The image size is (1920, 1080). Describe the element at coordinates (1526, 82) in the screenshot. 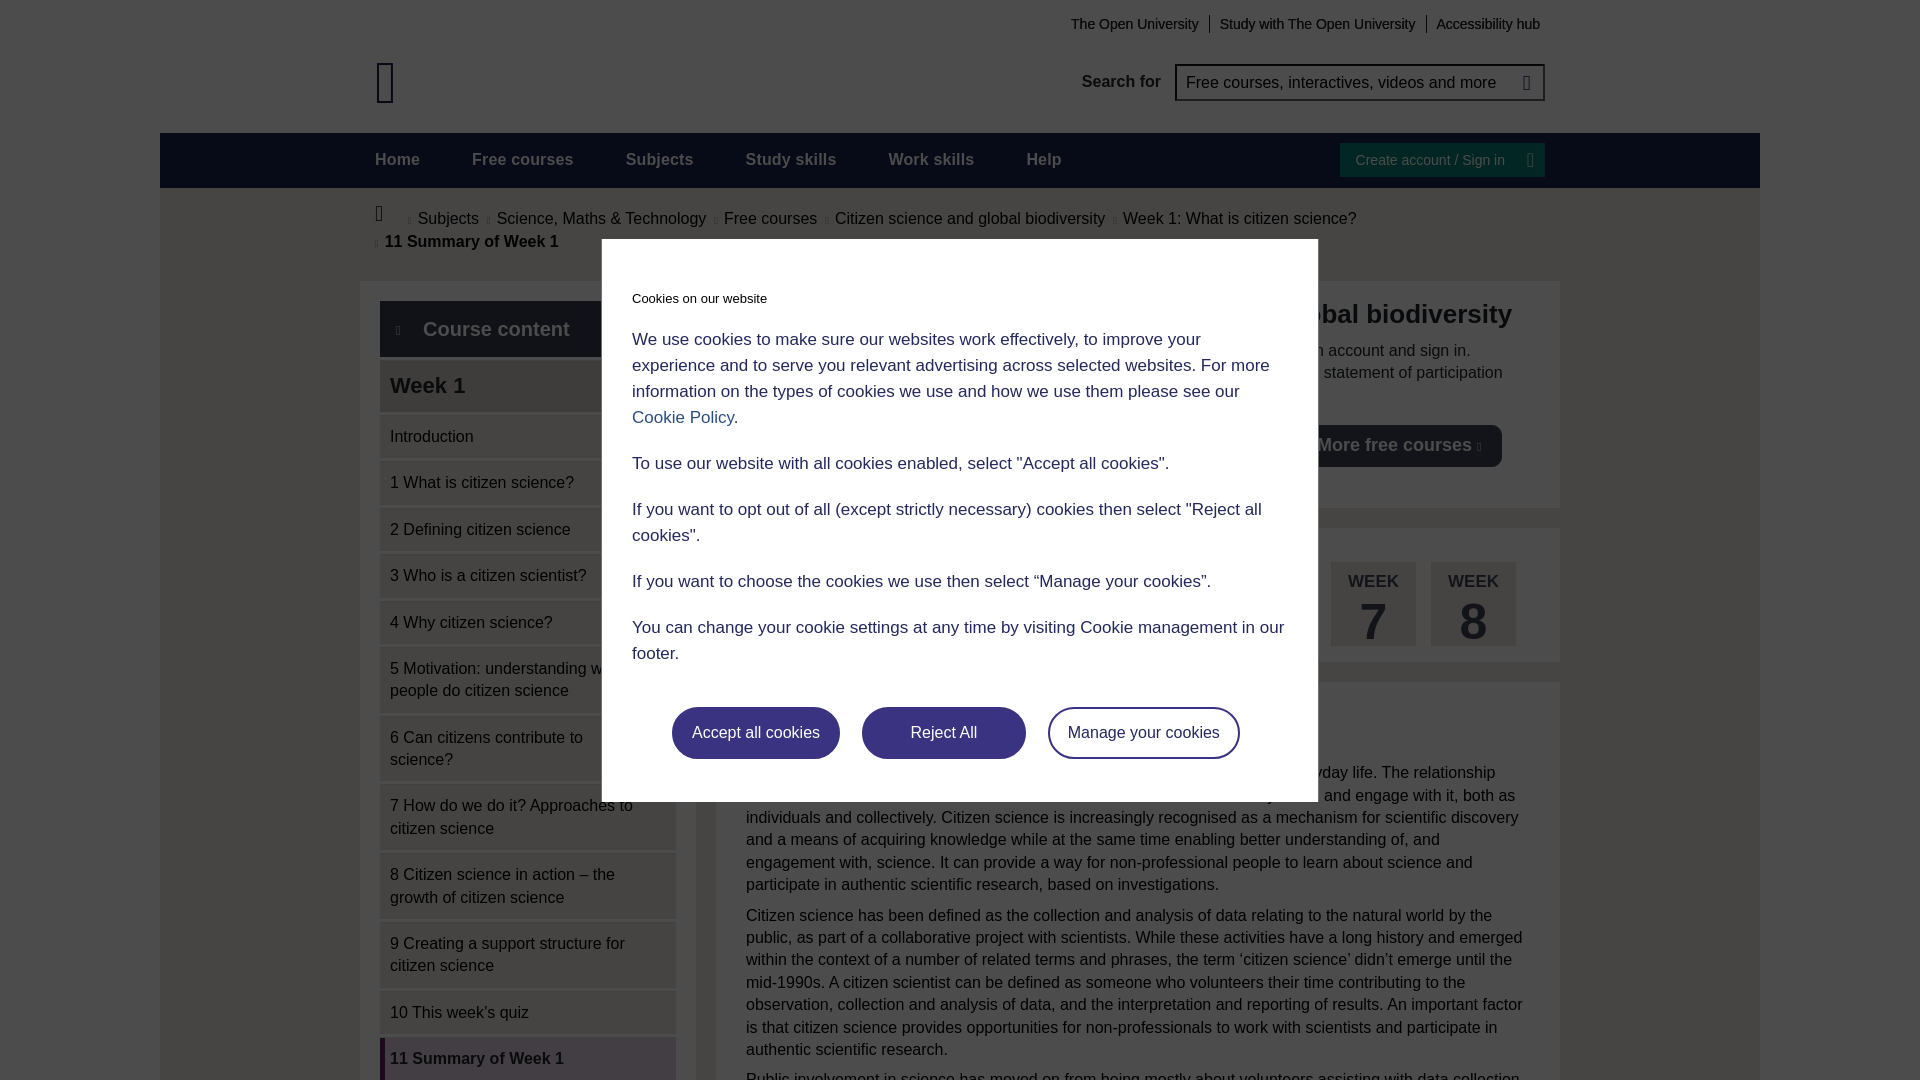

I see `Search` at that location.